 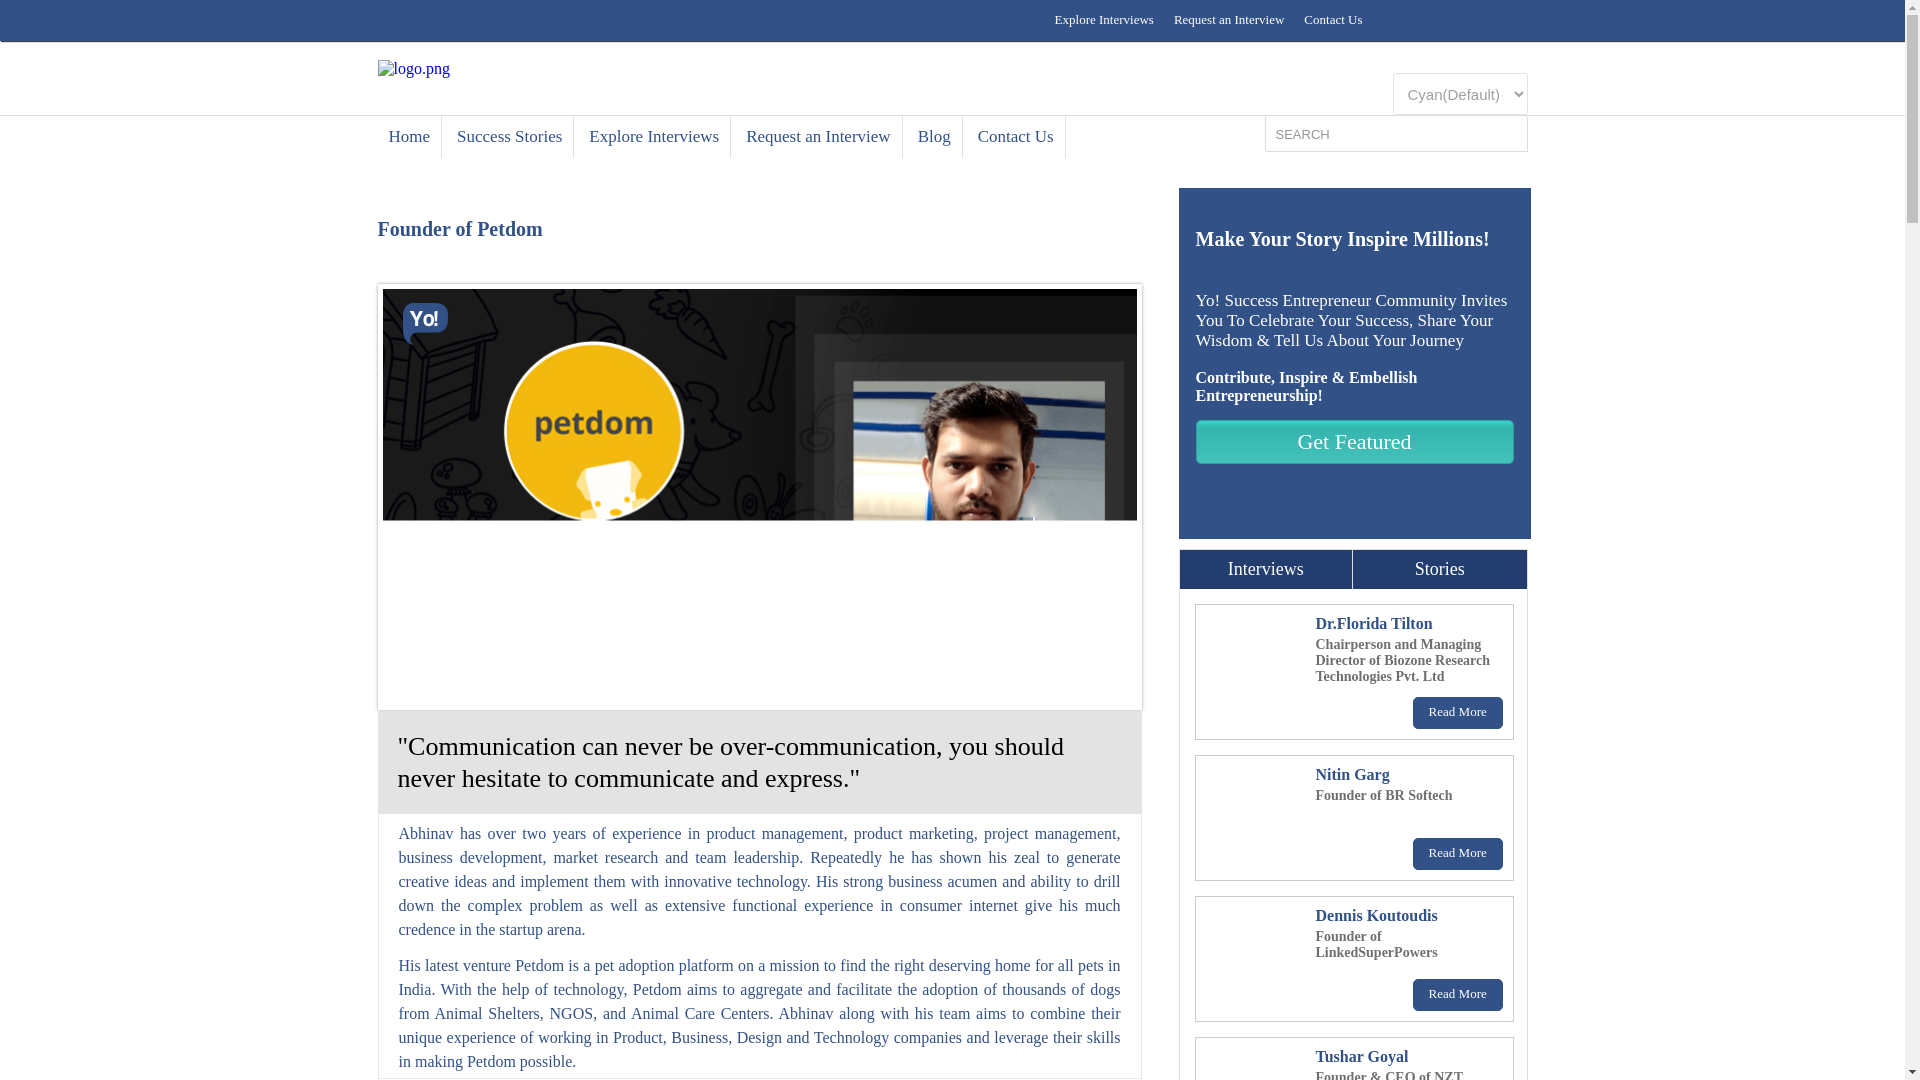 What do you see at coordinates (934, 136) in the screenshot?
I see `Blog` at bounding box center [934, 136].